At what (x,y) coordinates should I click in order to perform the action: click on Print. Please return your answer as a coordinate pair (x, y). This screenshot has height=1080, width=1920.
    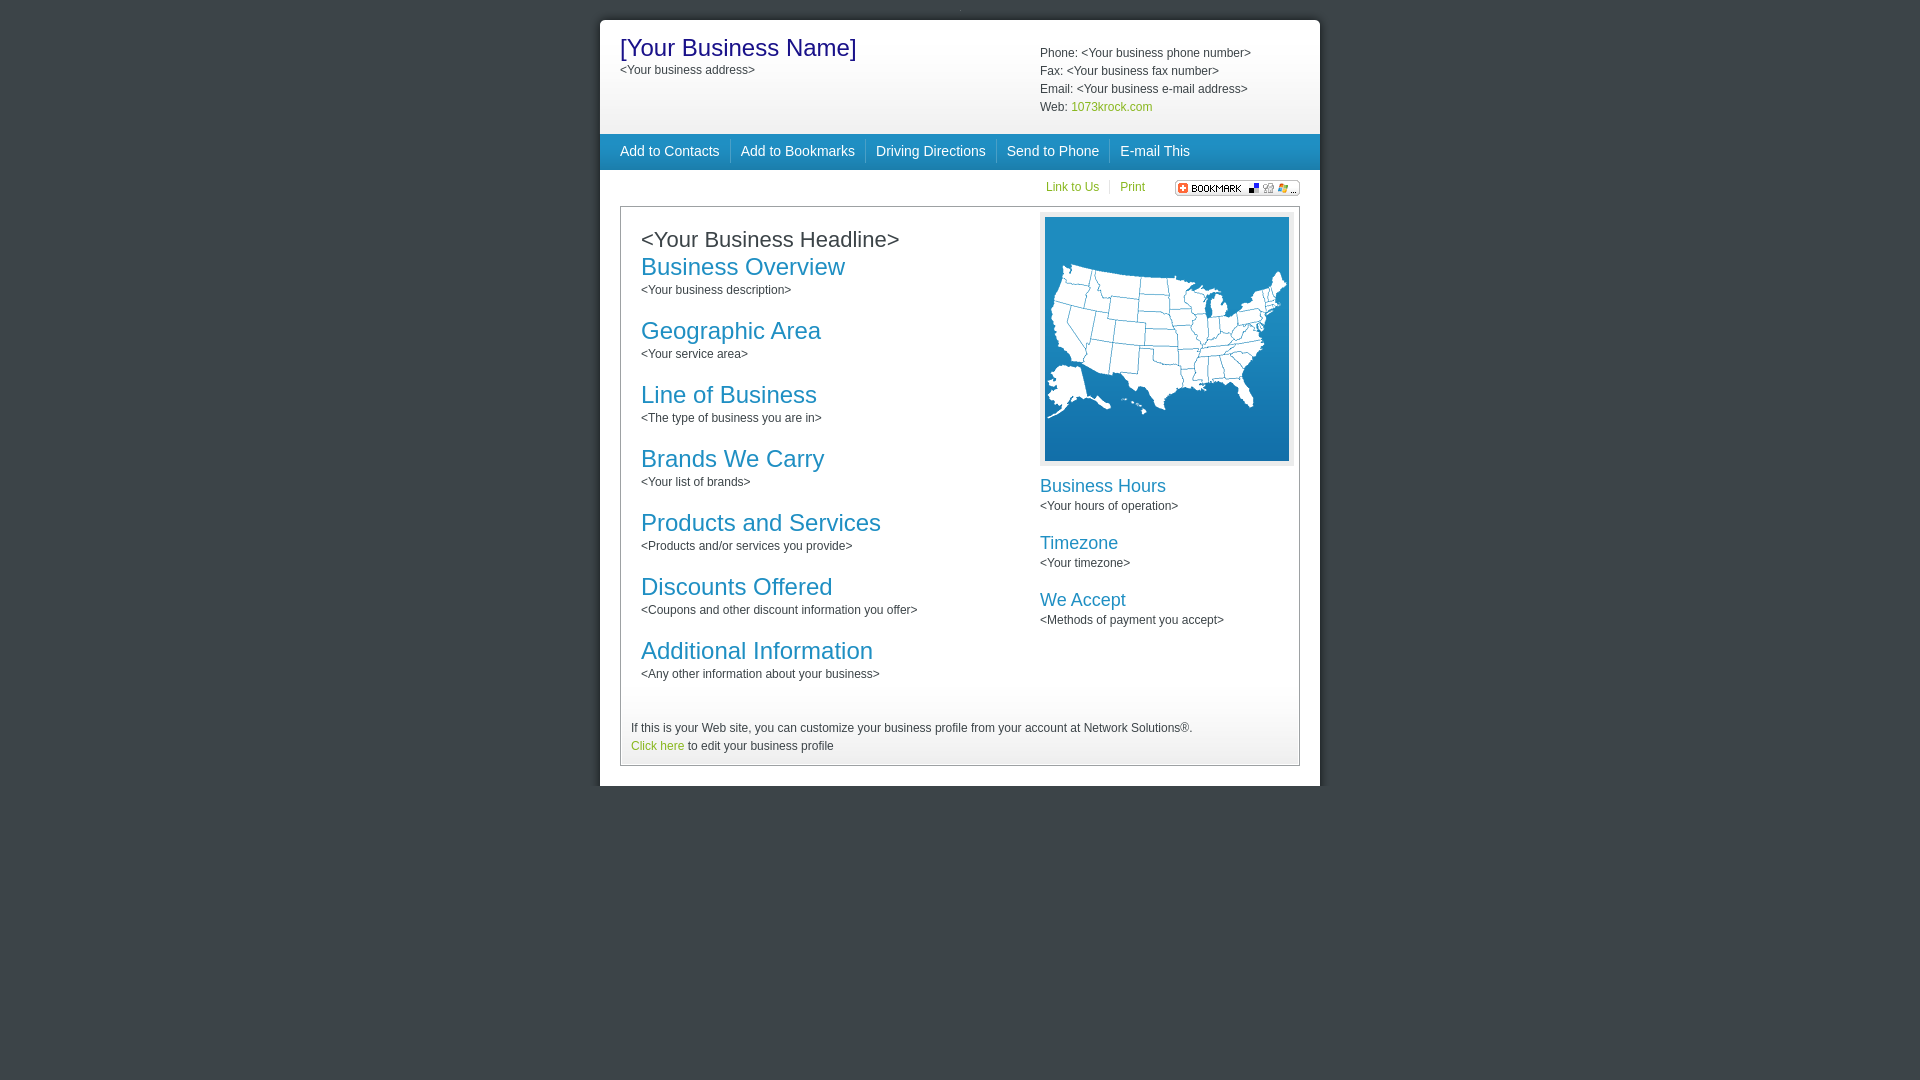
    Looking at the image, I should click on (1132, 187).